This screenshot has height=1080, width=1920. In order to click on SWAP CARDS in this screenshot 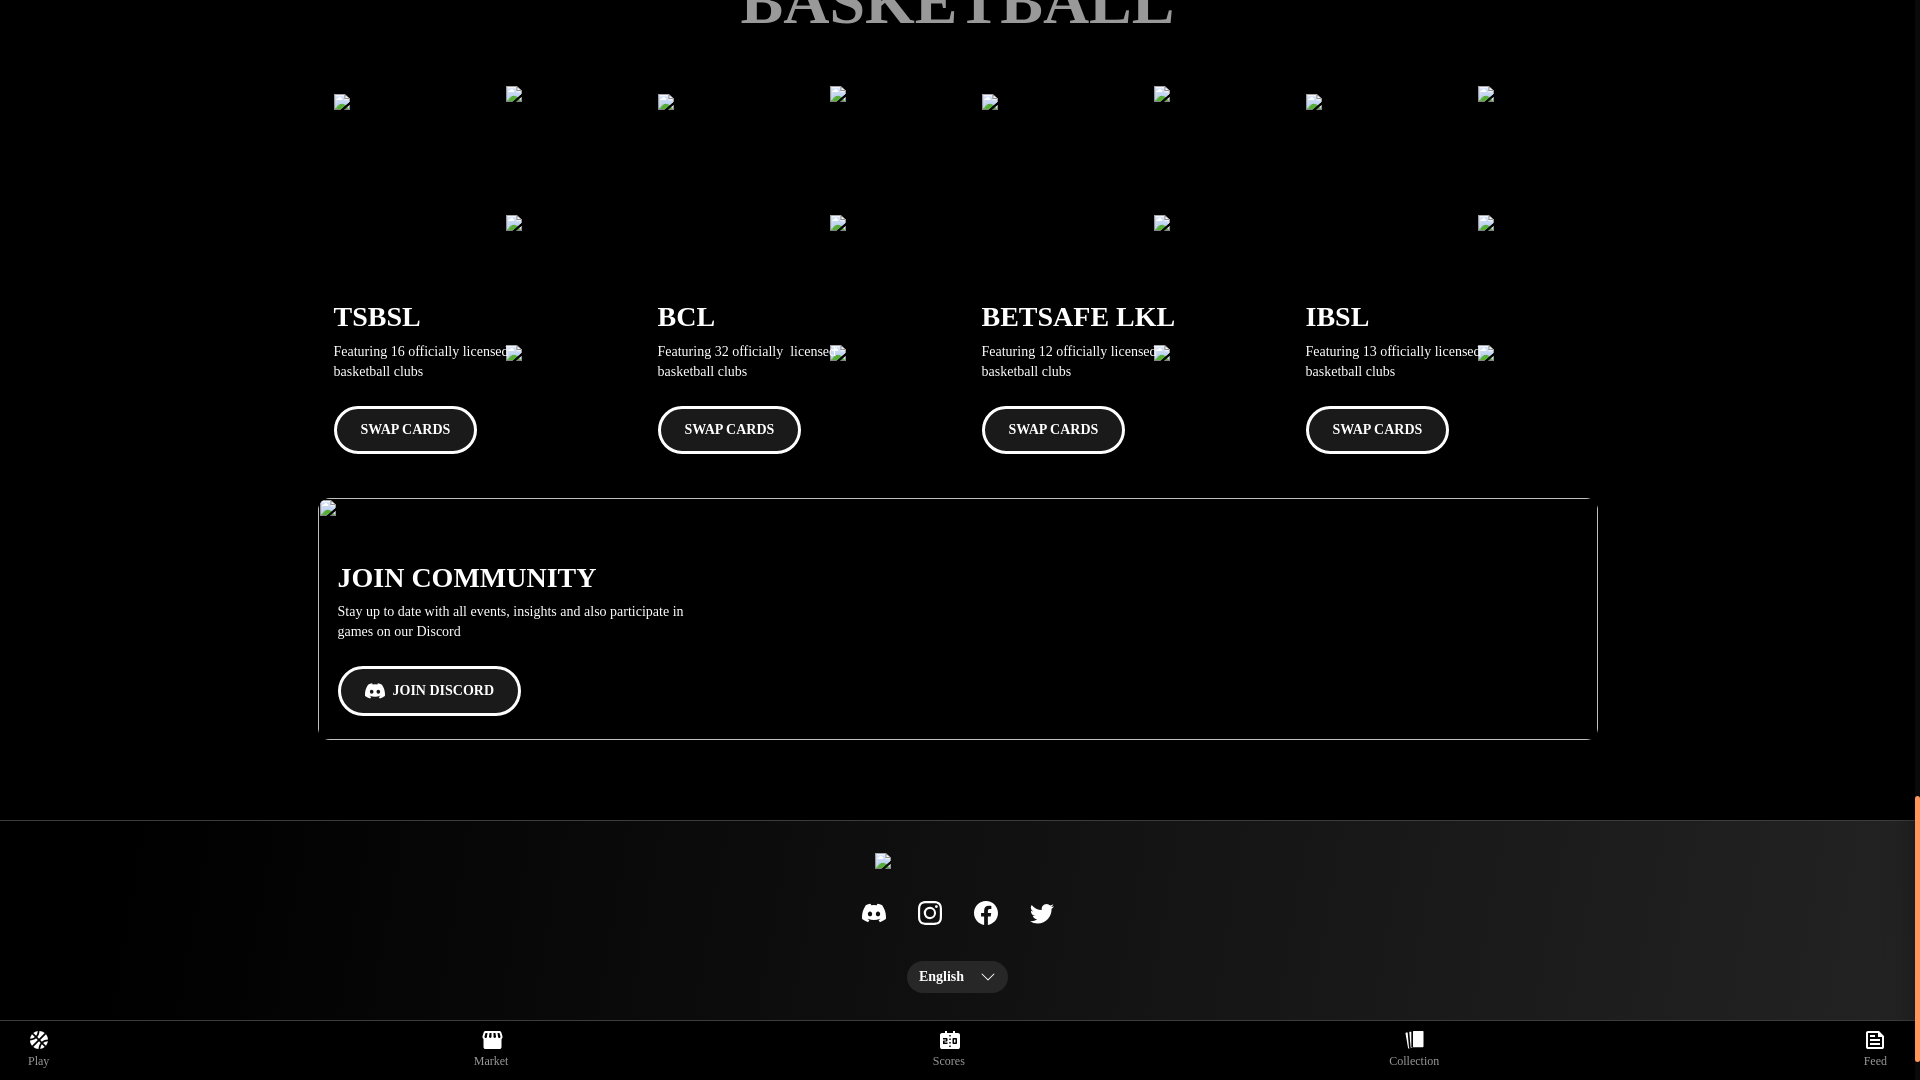, I will do `click(1053, 430)`.